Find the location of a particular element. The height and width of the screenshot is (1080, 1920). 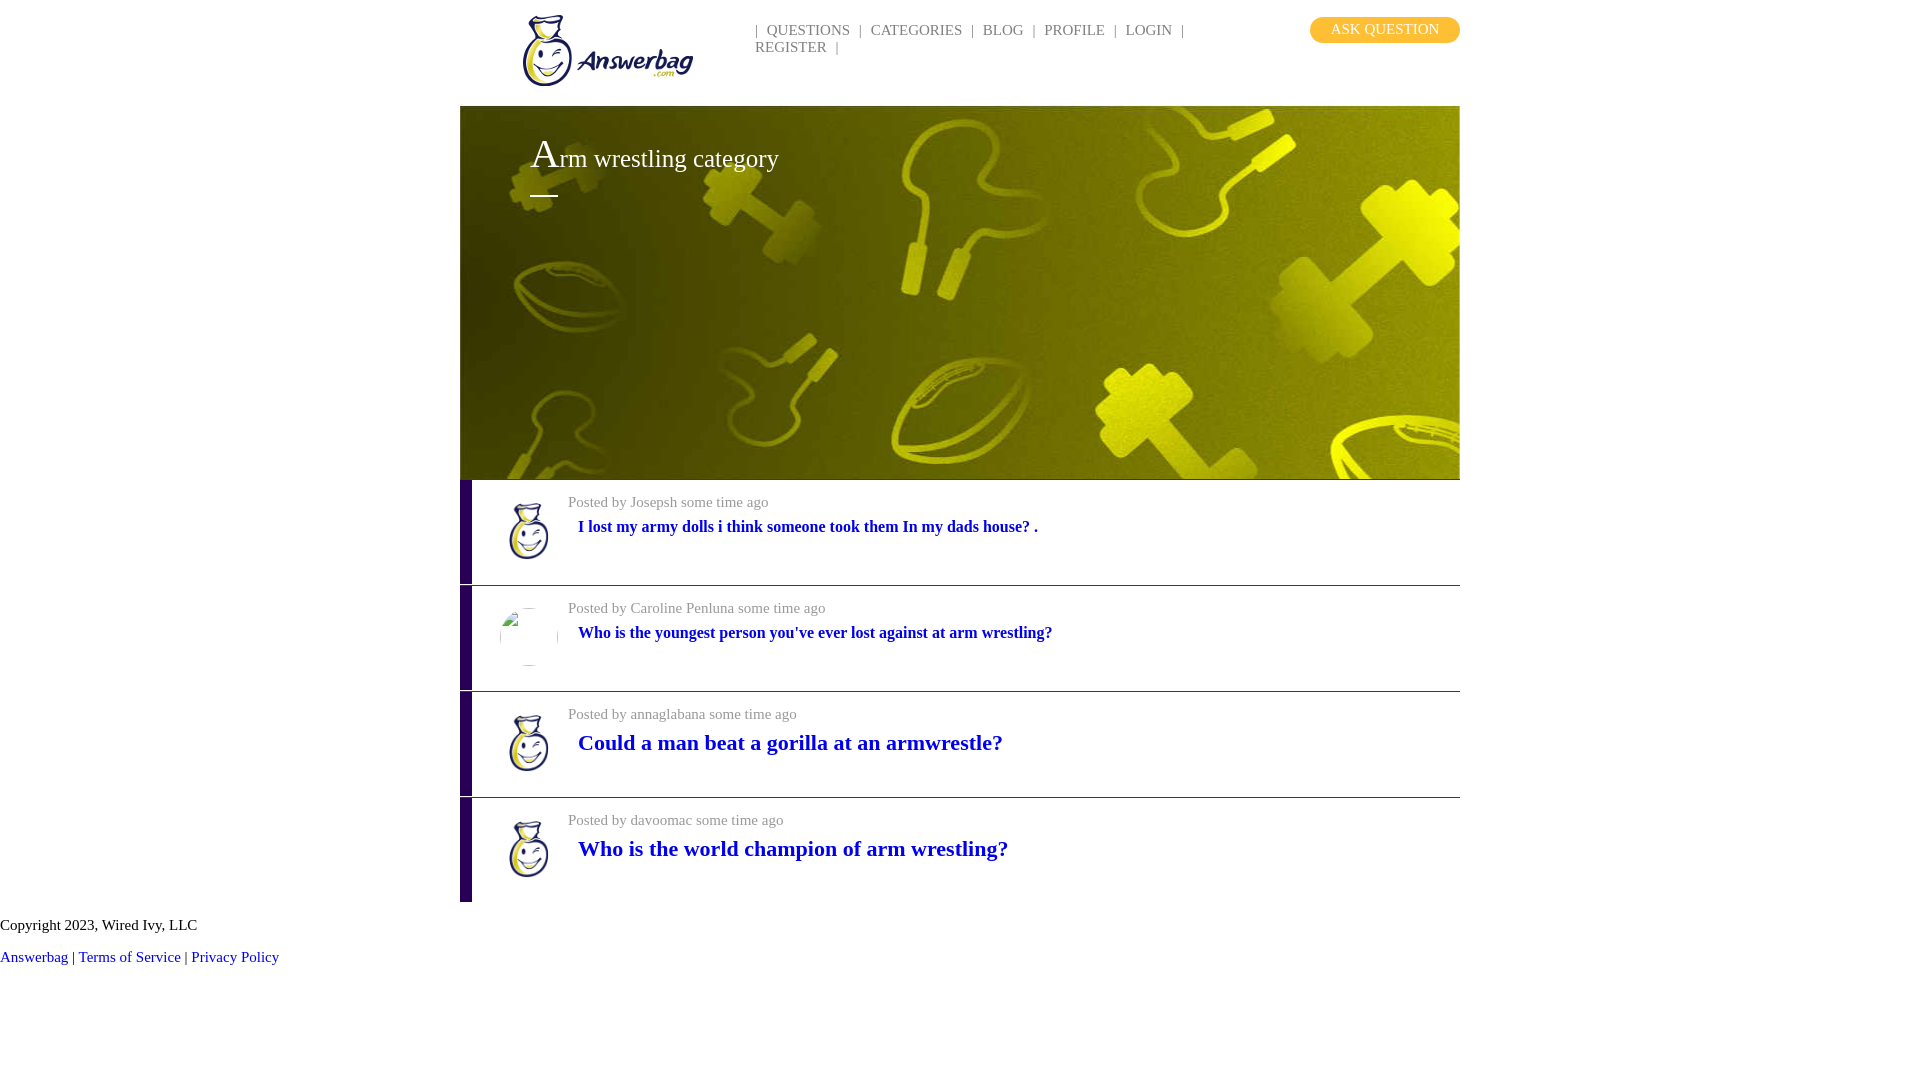

Could a man beat a gorilla at an armwrestle? is located at coordinates (790, 742).